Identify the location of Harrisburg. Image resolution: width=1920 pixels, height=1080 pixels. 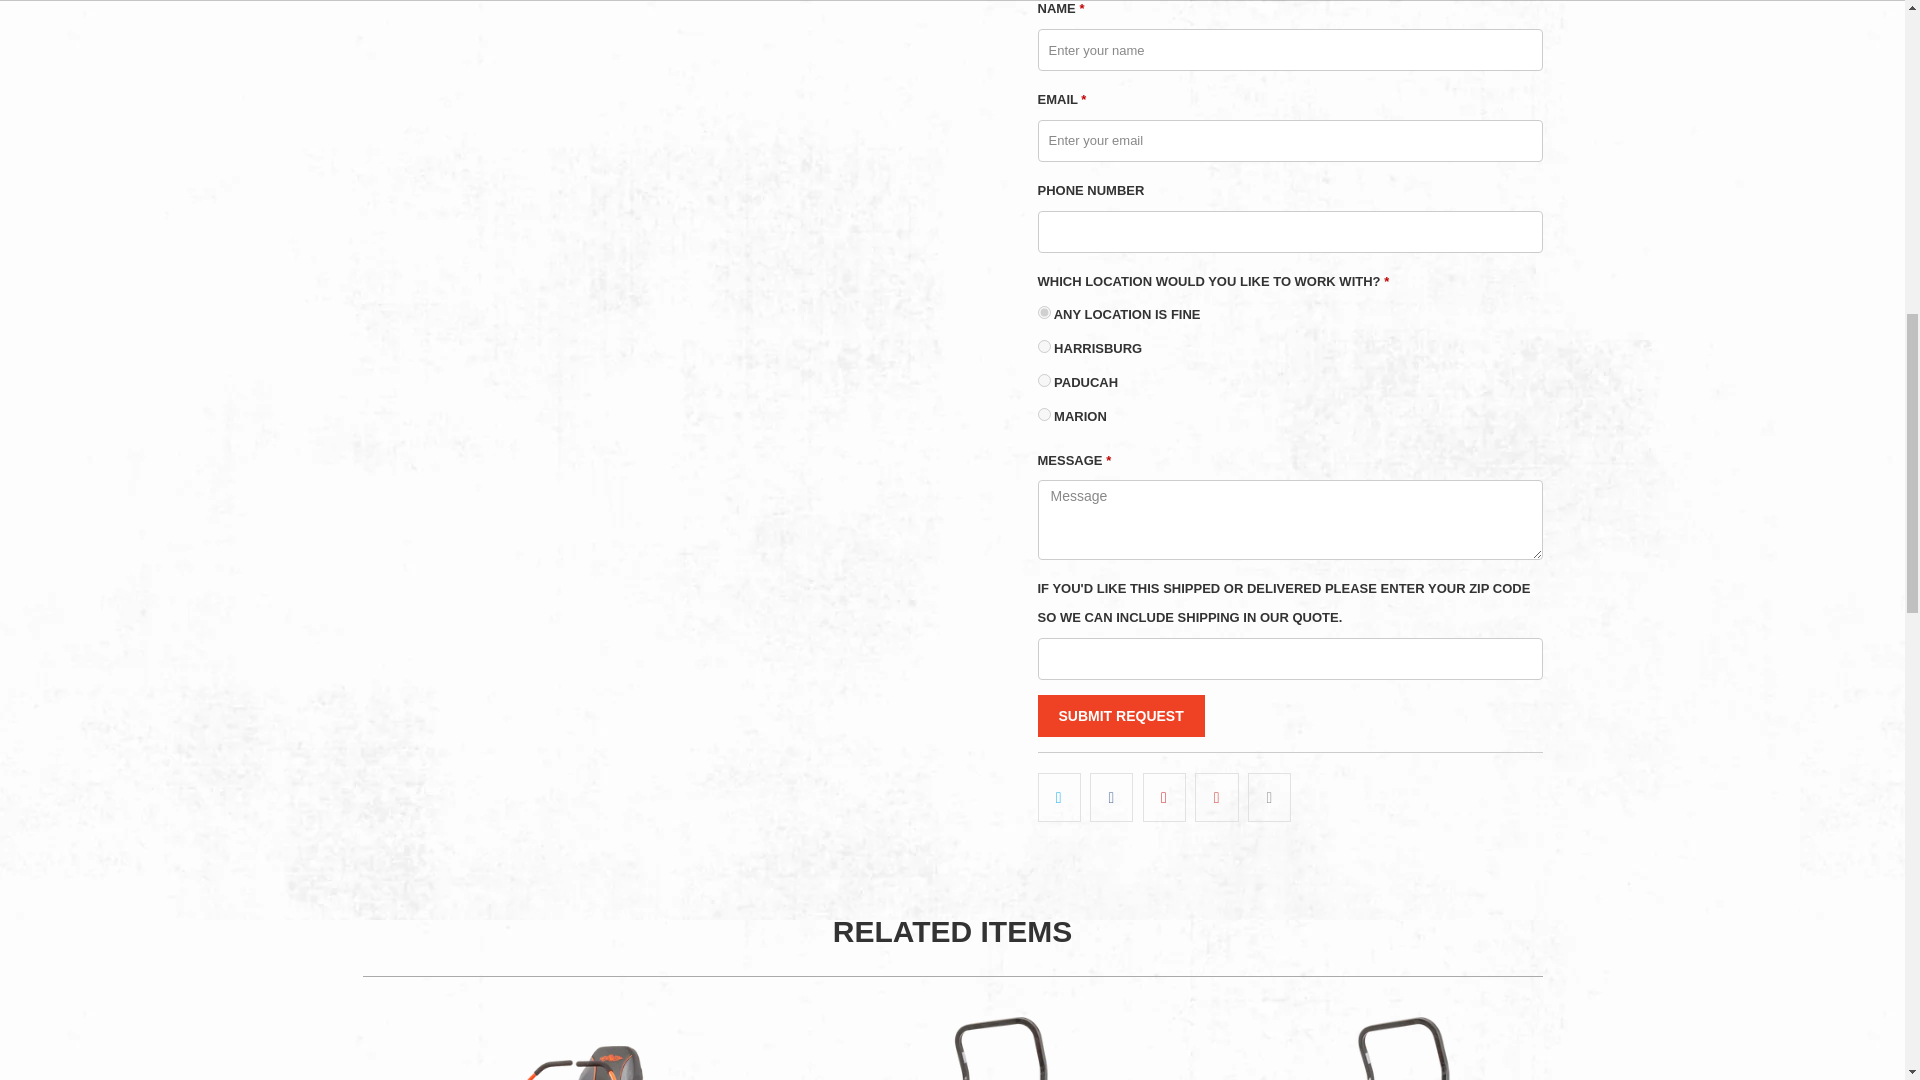
(1044, 346).